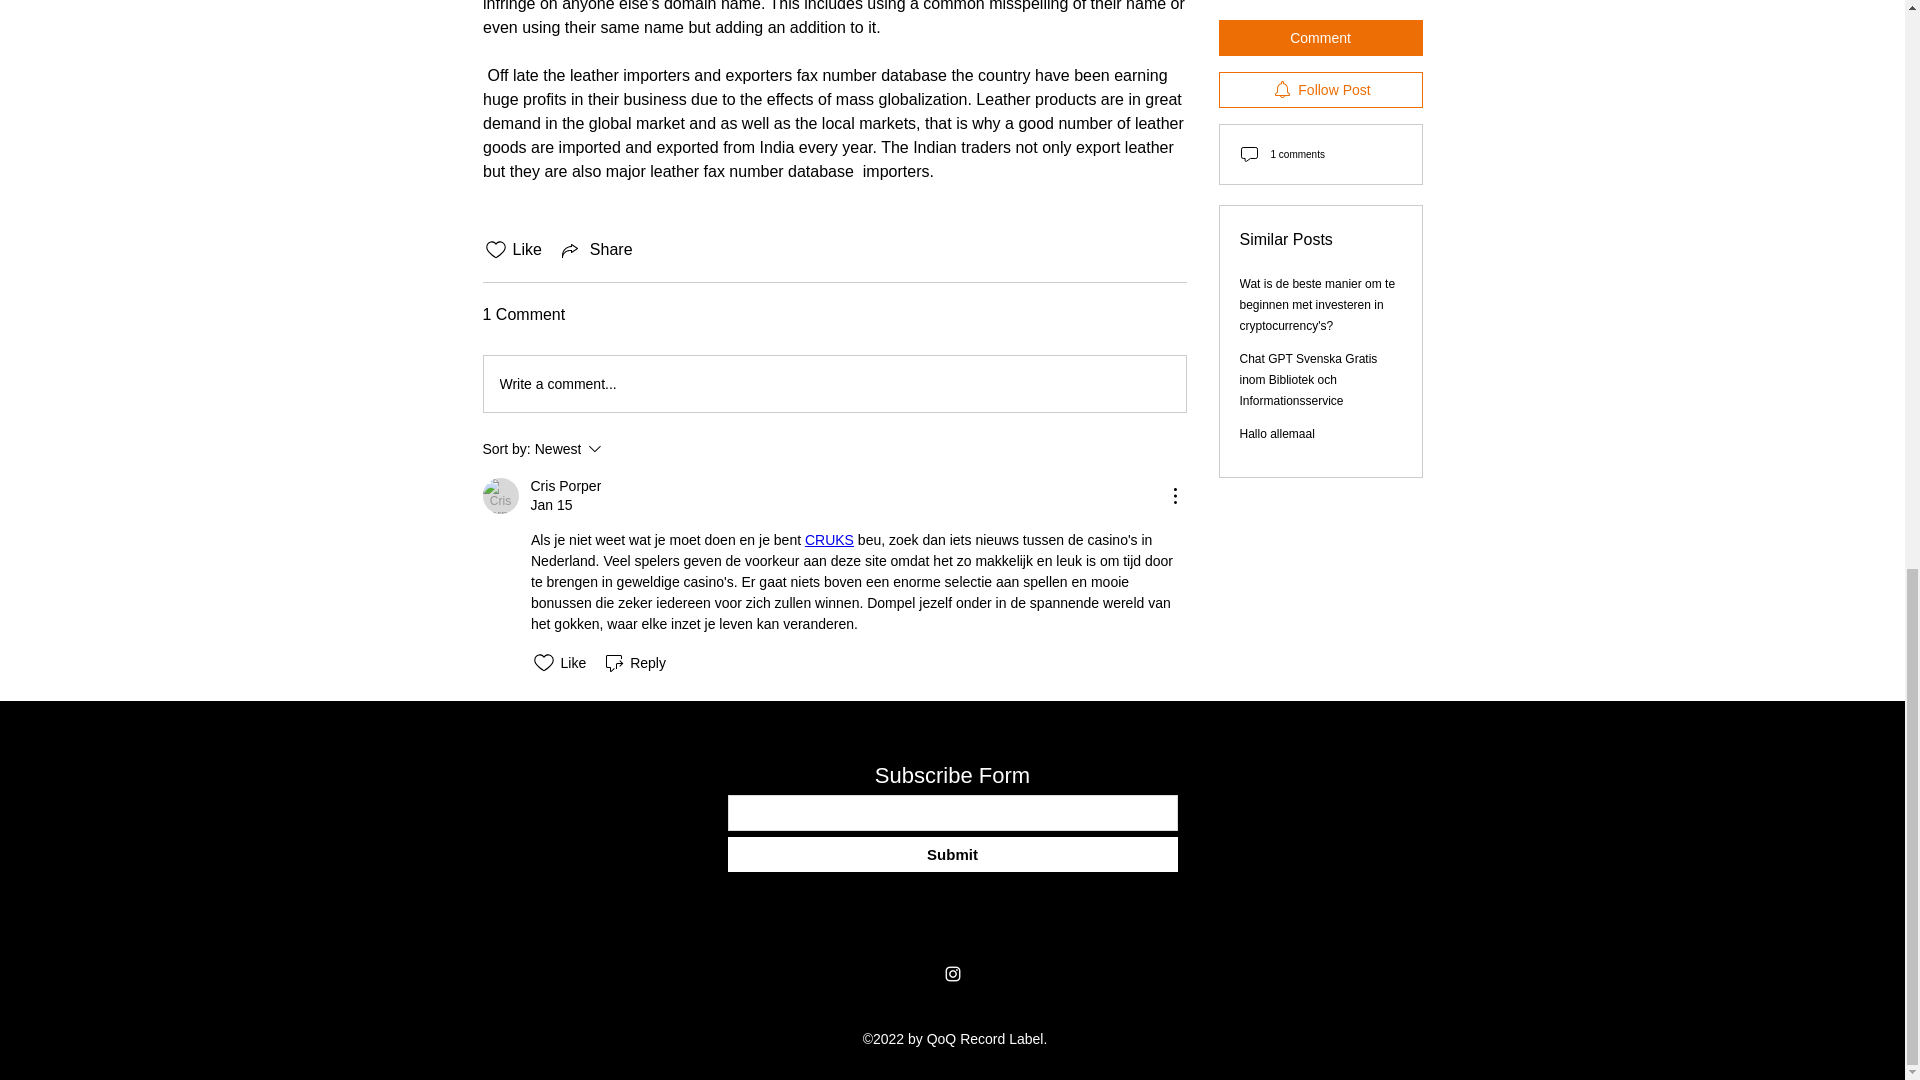 The width and height of the screenshot is (1920, 1080). What do you see at coordinates (564, 486) in the screenshot?
I see `Cris Porper` at bounding box center [564, 486].